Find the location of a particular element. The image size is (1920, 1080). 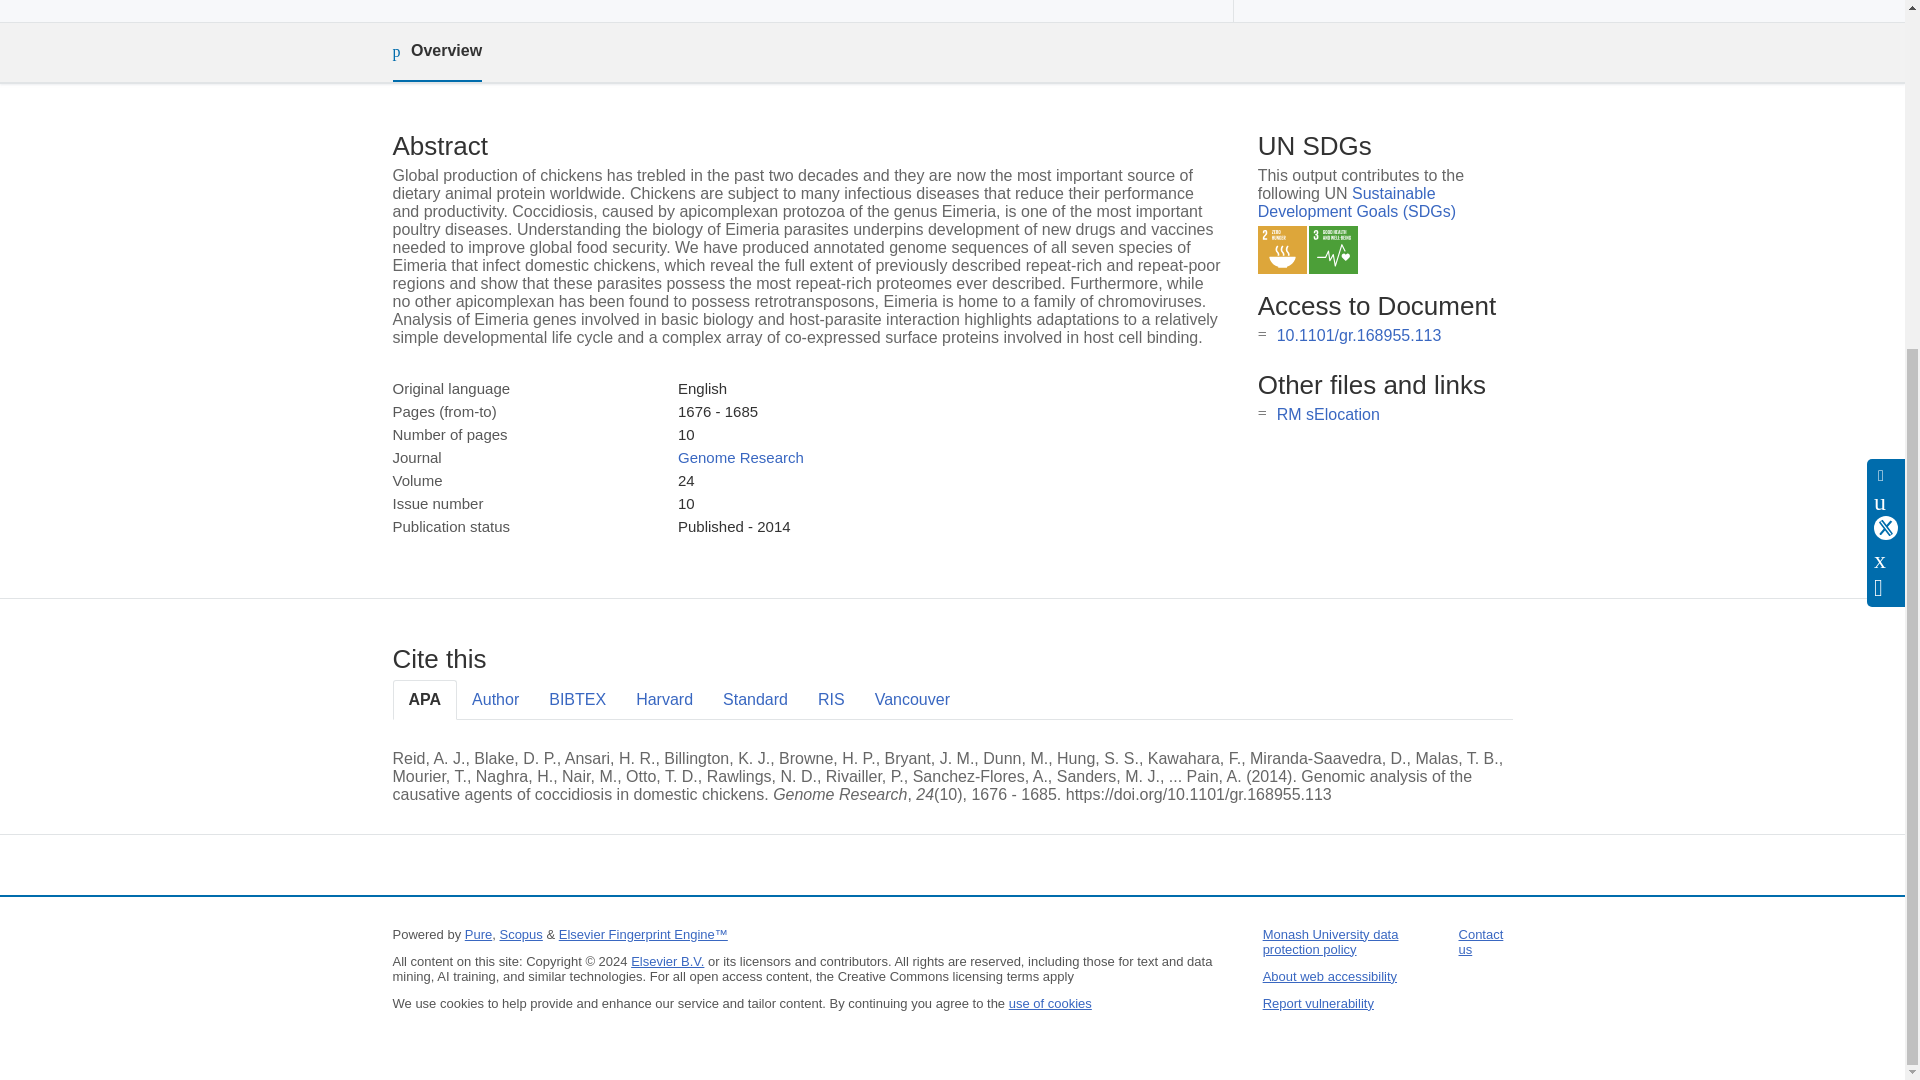

About web accessibility is located at coordinates (1330, 976).